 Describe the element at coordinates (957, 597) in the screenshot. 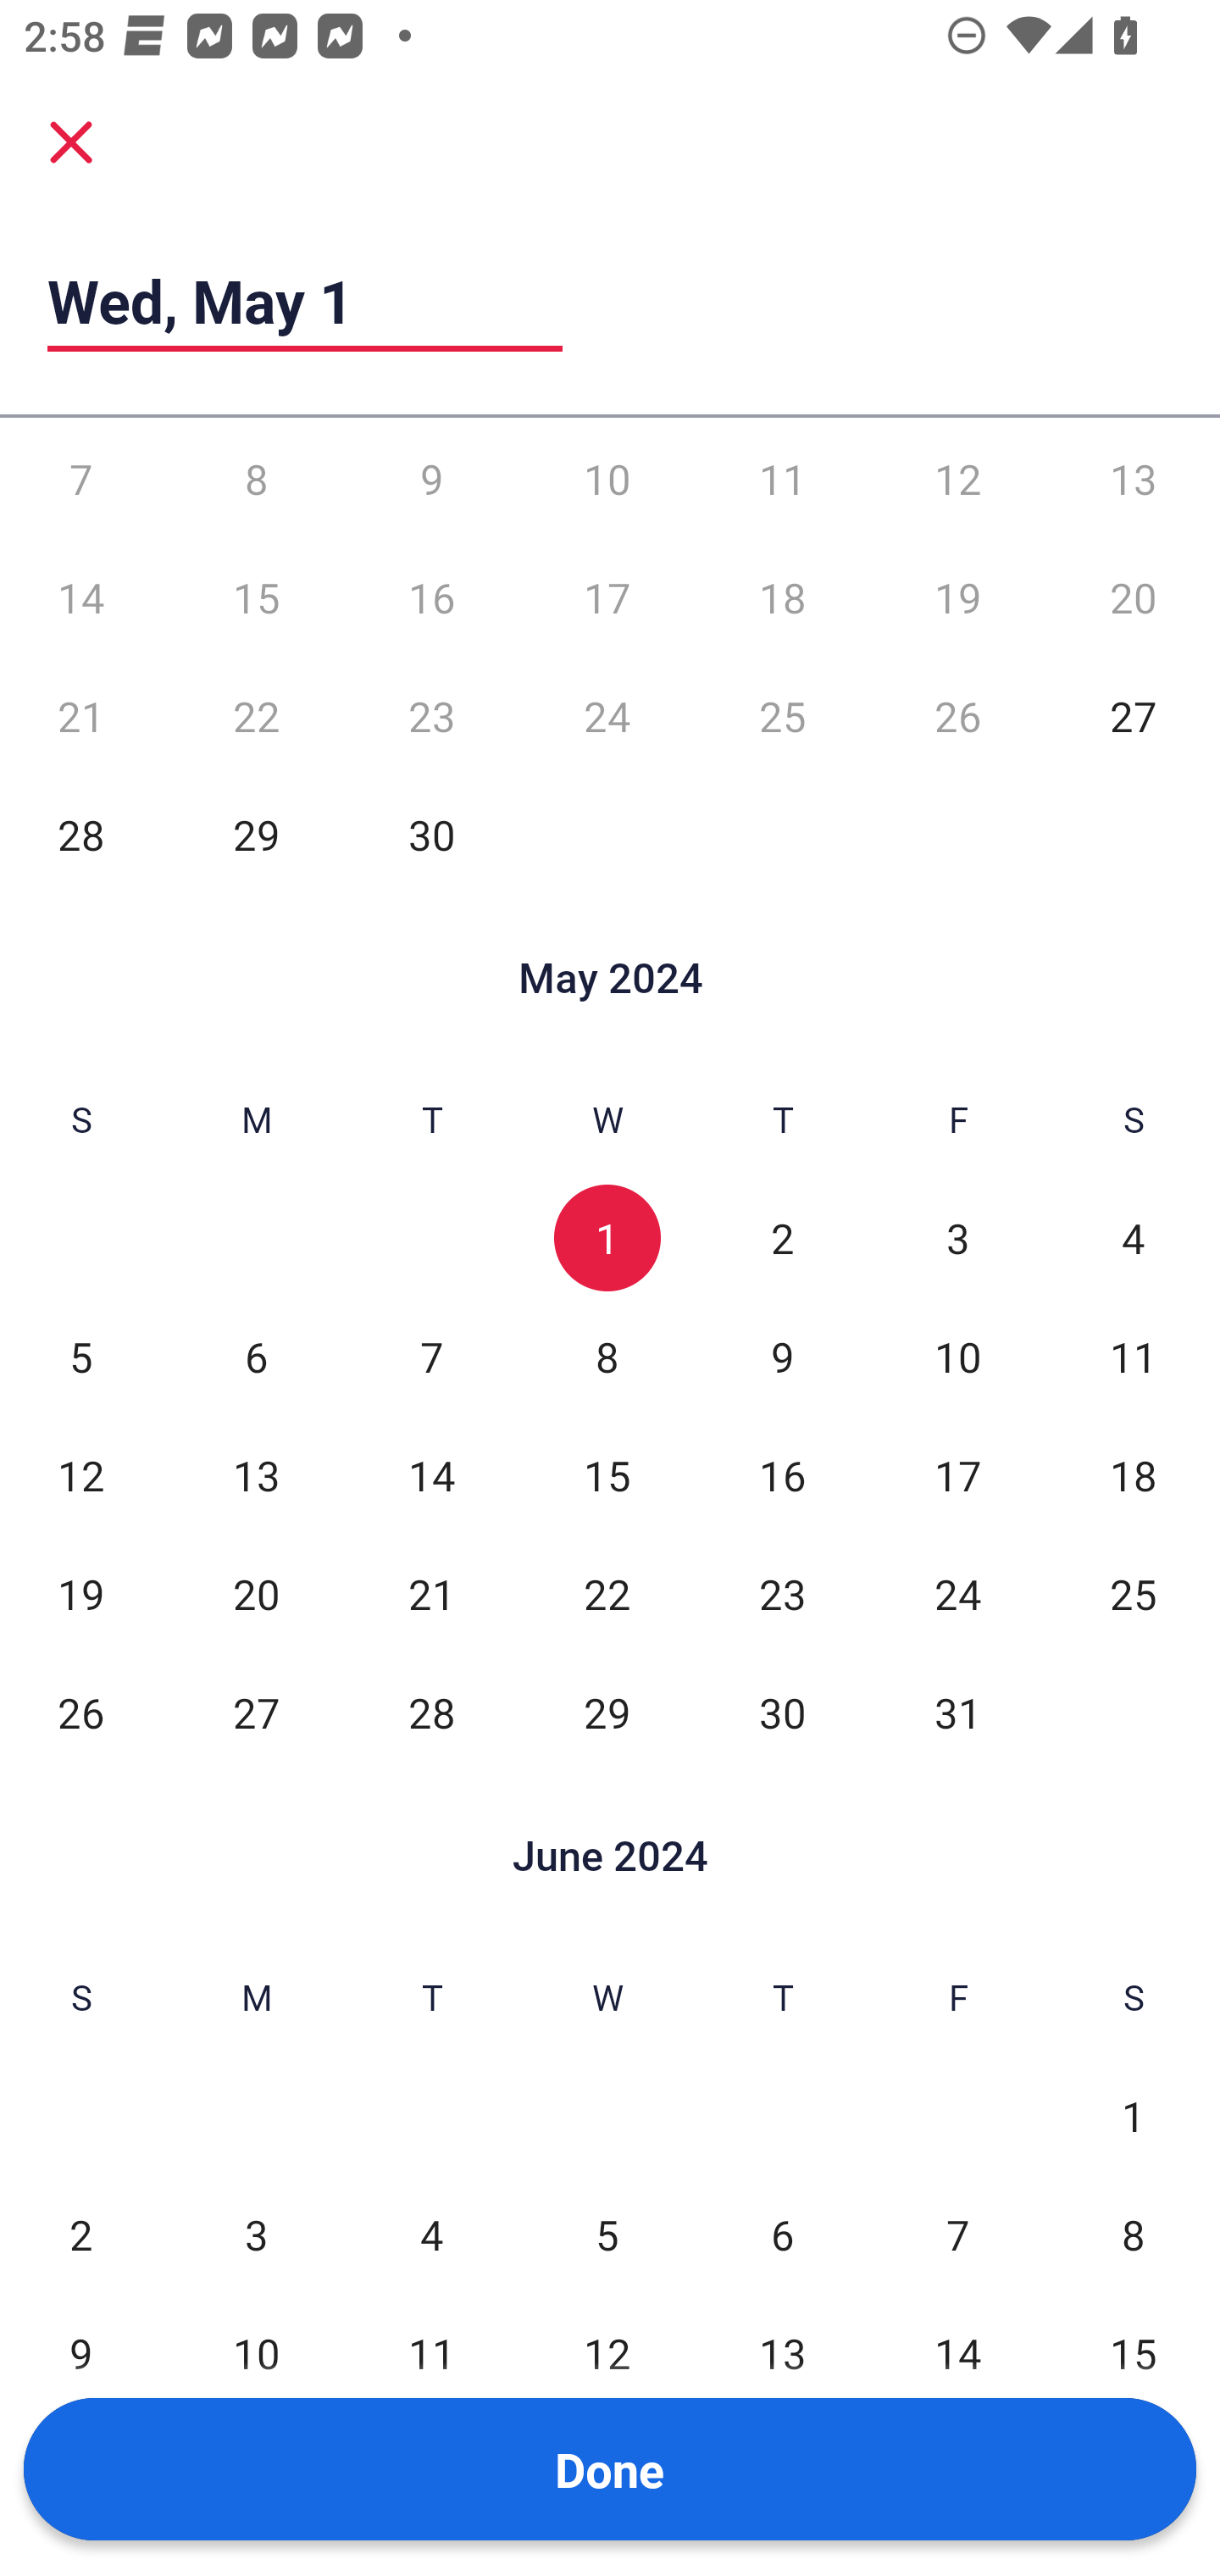

I see `19 Fri, Apr 19, Not Selected` at that location.